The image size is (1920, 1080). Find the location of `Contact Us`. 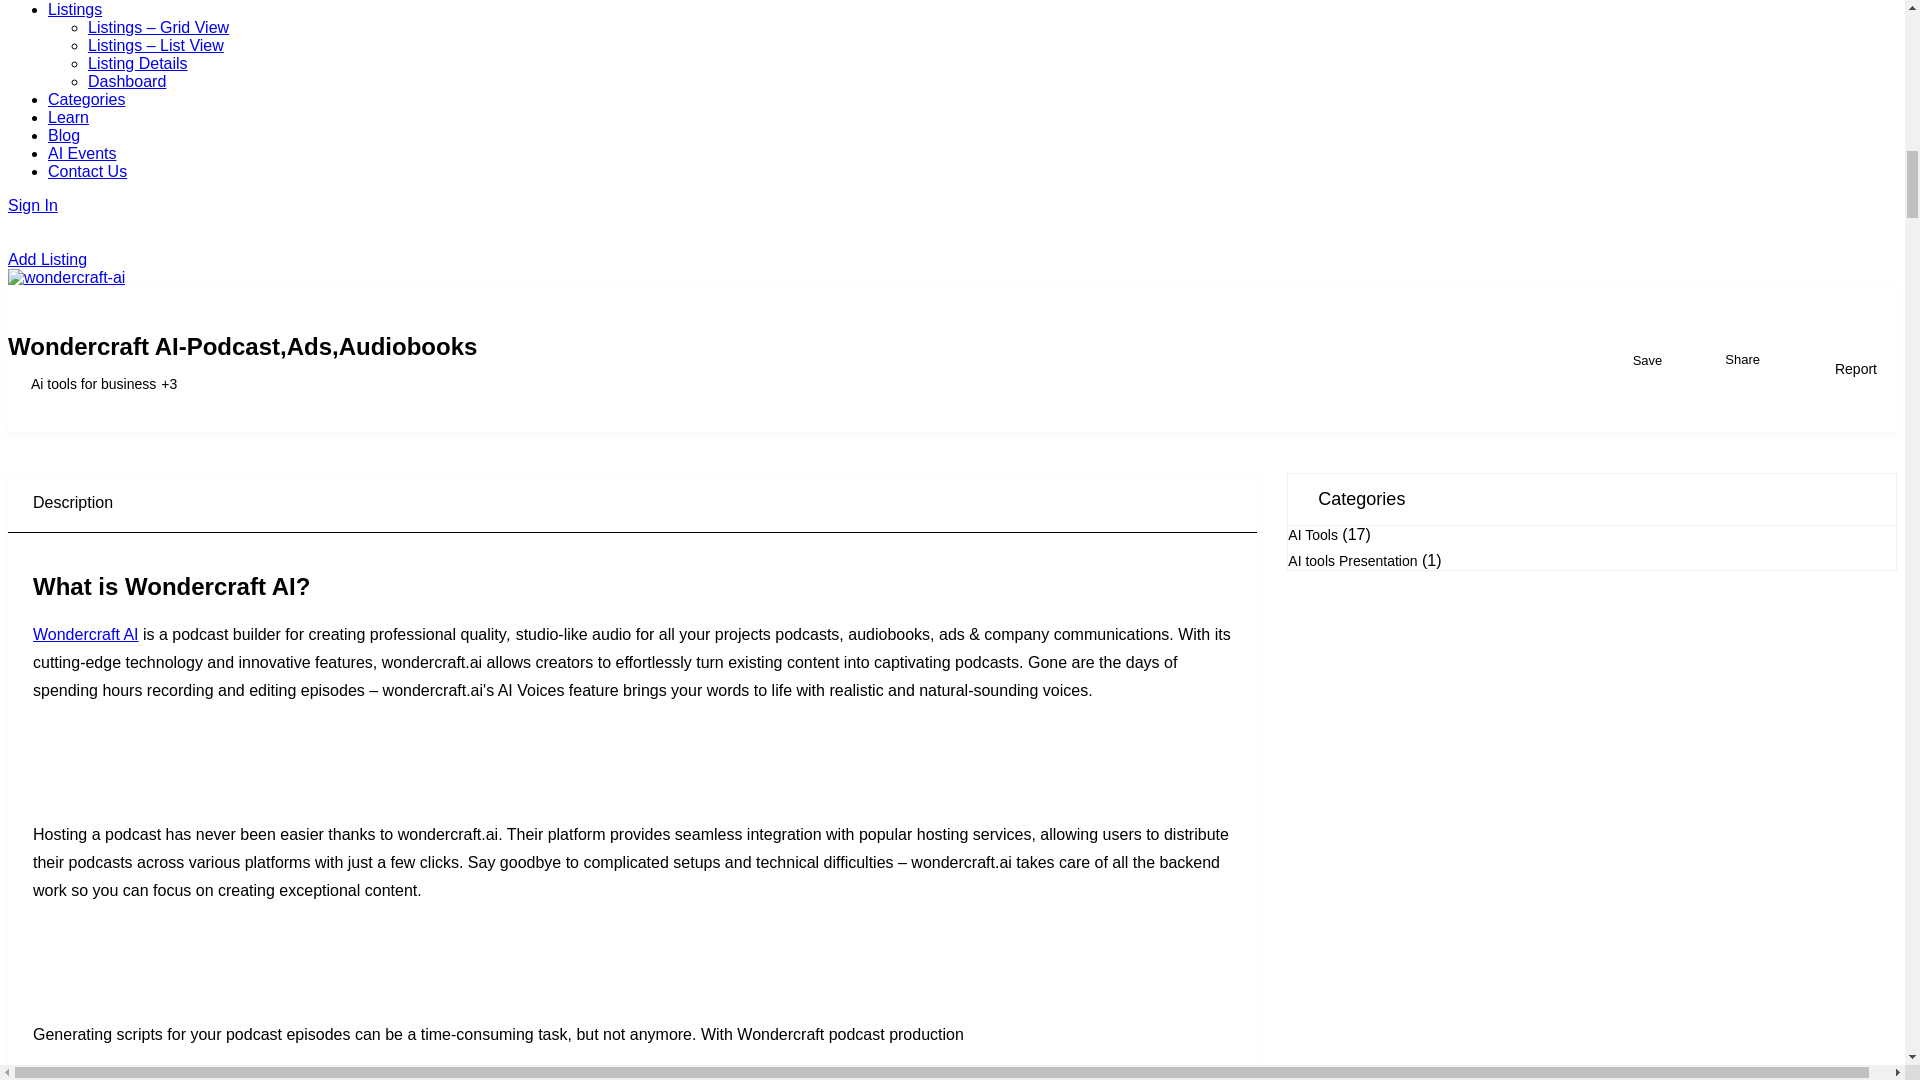

Contact Us is located at coordinates (87, 172).